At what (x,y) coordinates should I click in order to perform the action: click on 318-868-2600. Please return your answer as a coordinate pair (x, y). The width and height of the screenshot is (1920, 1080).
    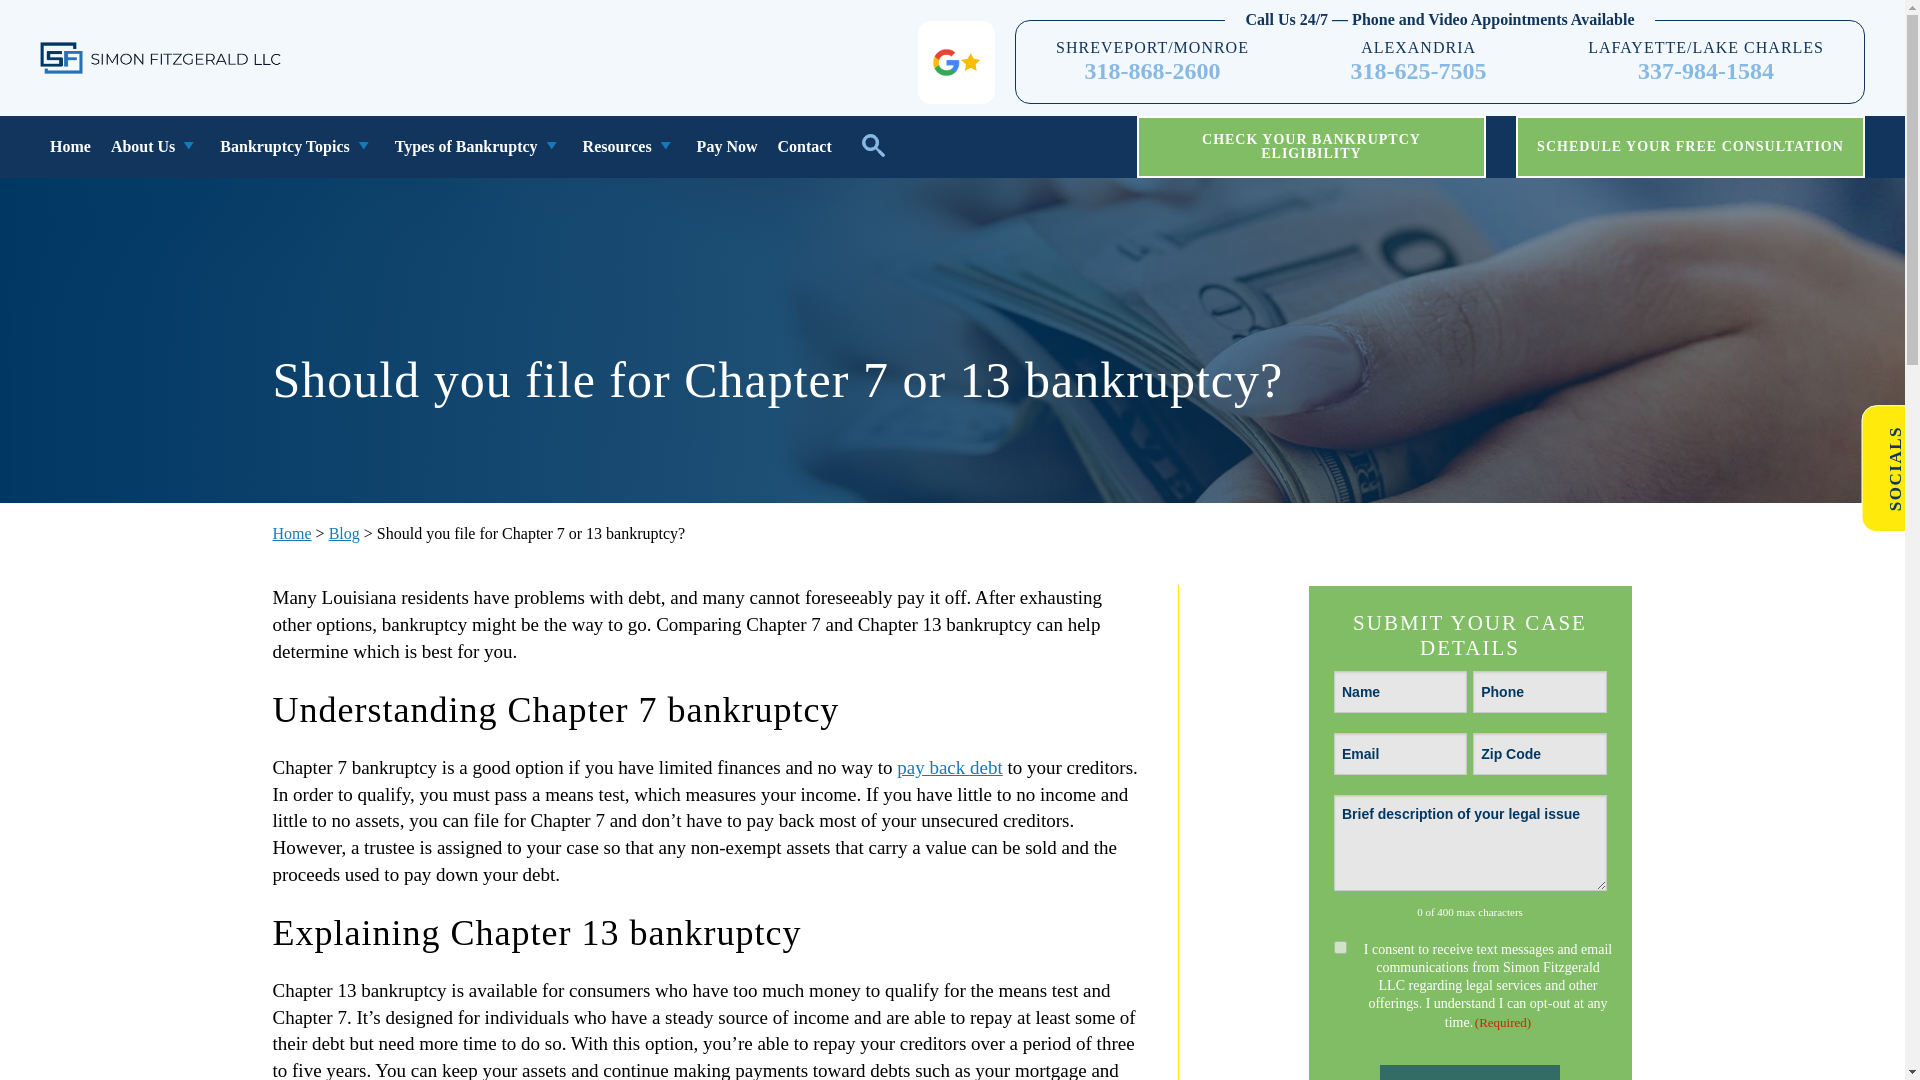
    Looking at the image, I should click on (1152, 72).